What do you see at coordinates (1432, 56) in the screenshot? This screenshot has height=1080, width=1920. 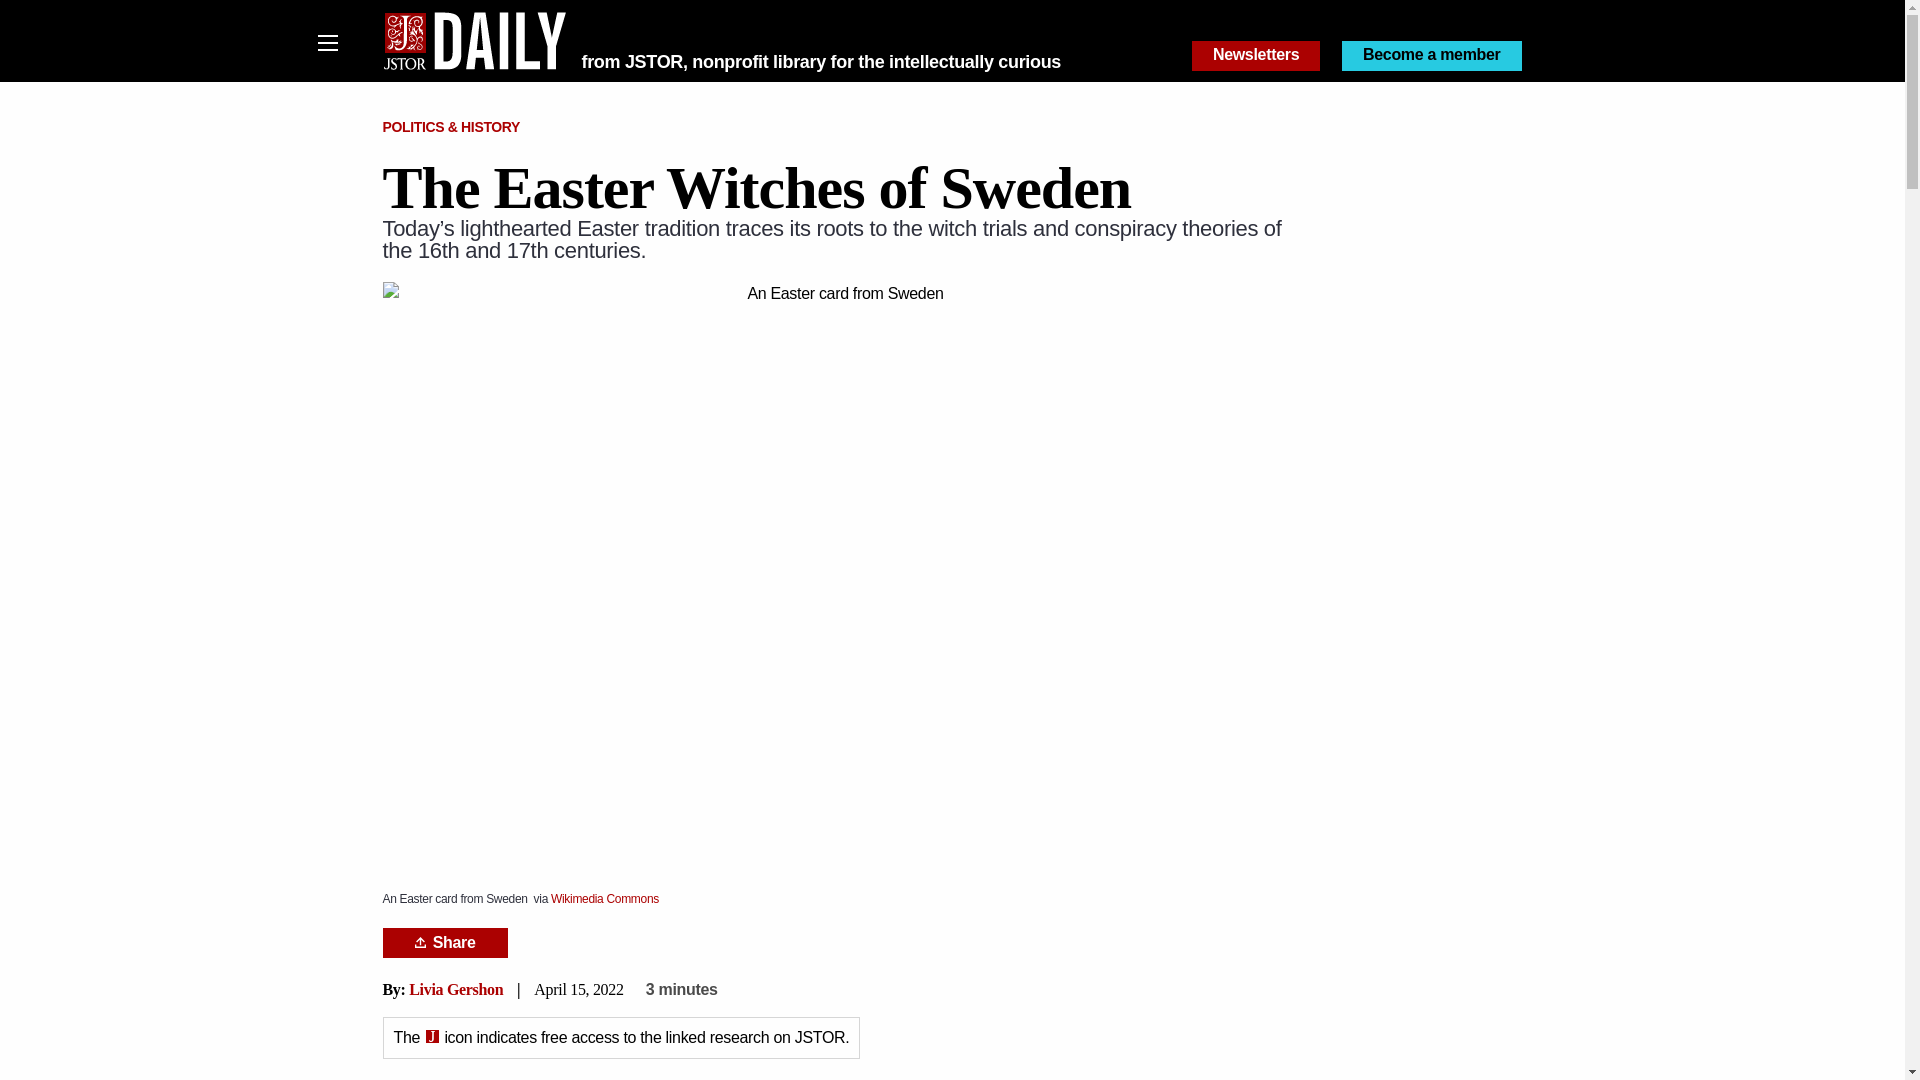 I see `Become a member` at bounding box center [1432, 56].